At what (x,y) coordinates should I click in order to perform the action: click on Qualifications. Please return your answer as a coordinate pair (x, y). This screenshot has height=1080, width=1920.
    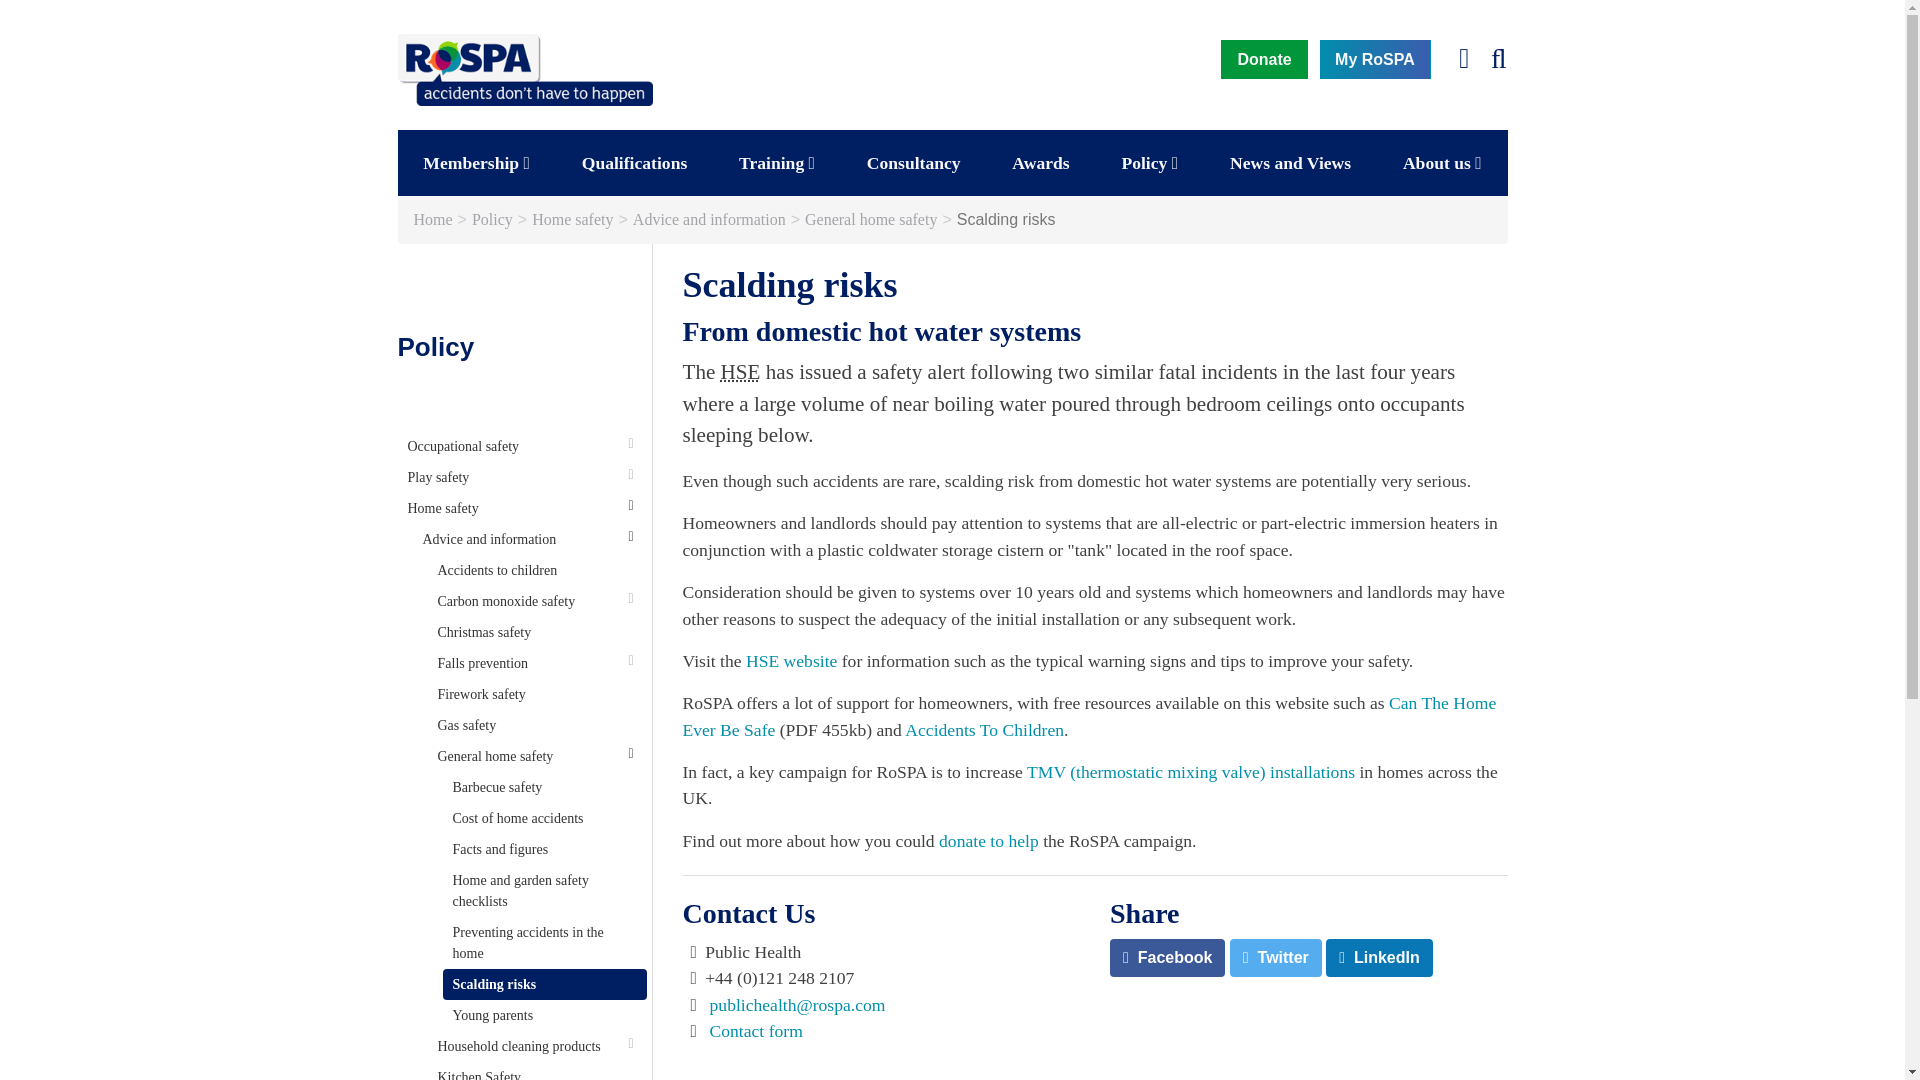
    Looking at the image, I should click on (634, 162).